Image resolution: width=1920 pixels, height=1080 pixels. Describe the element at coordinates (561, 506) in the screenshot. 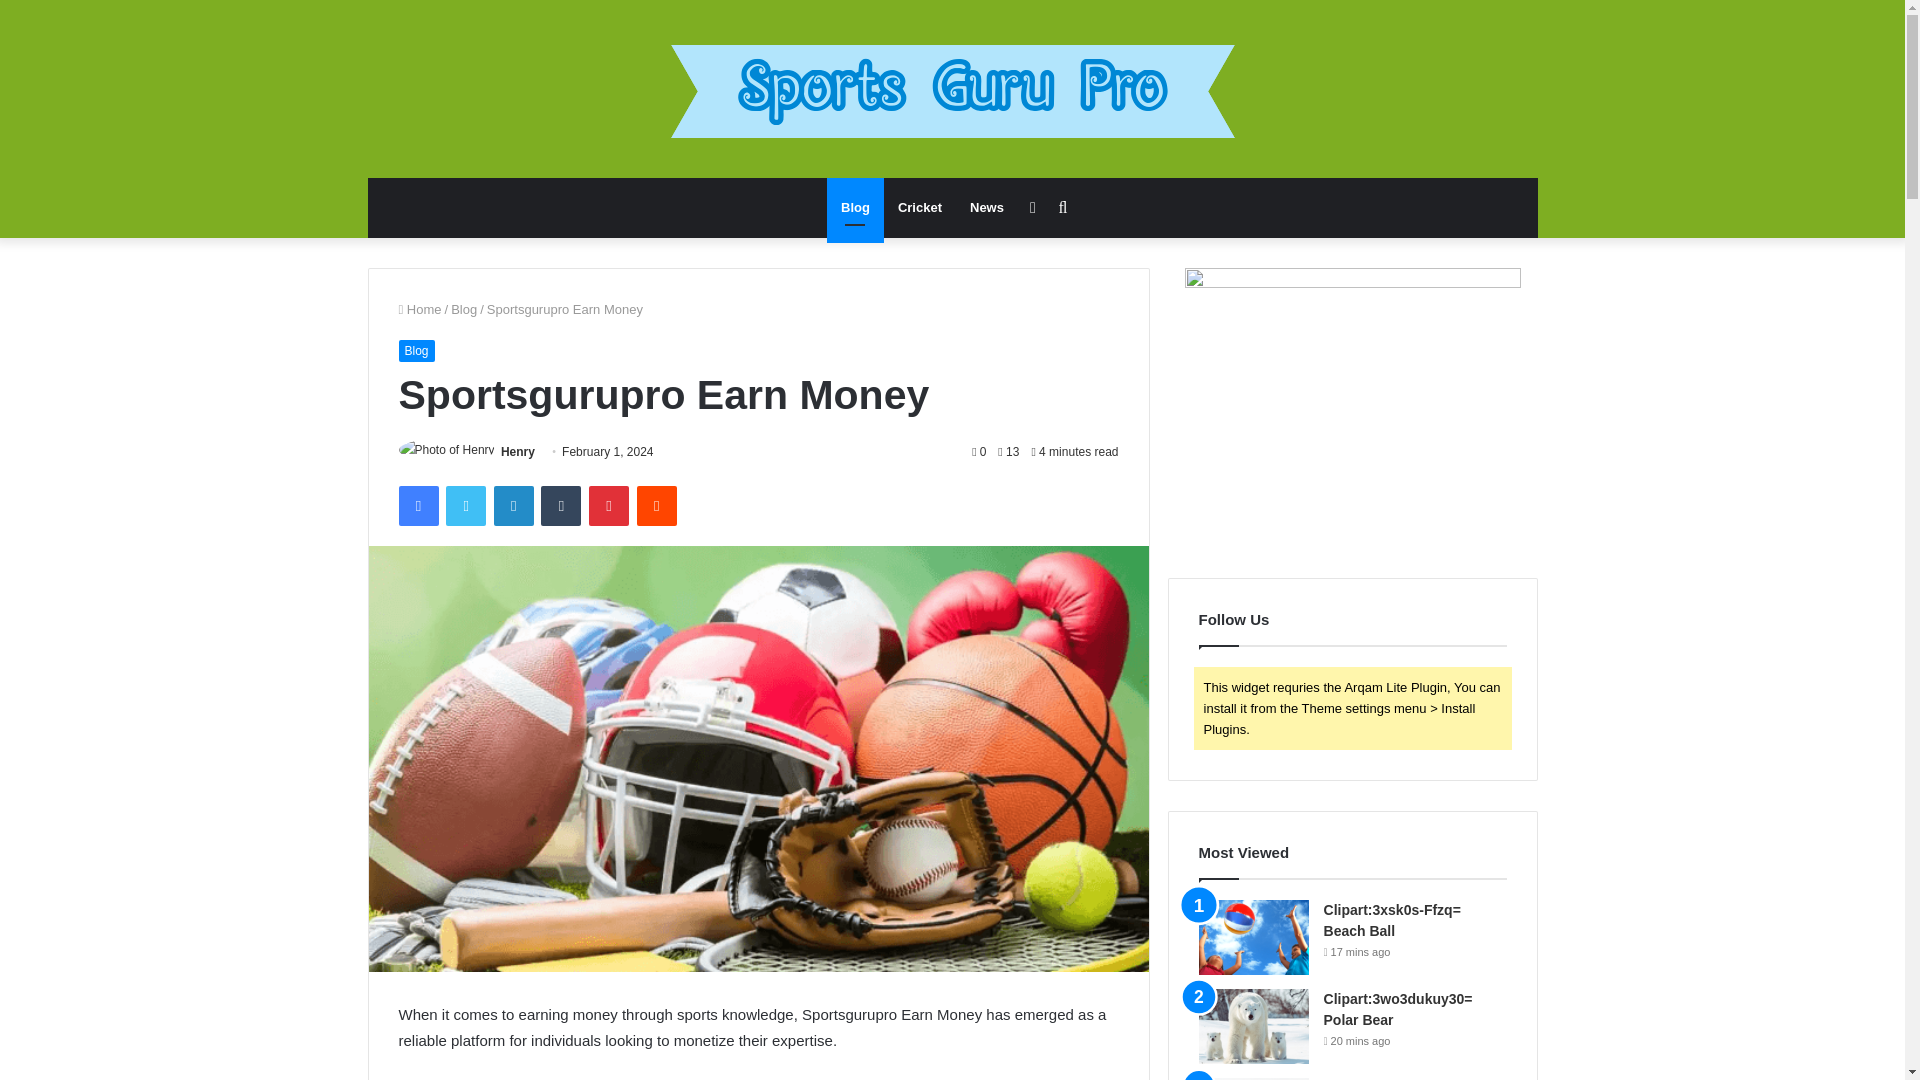

I see `Tumblr` at that location.